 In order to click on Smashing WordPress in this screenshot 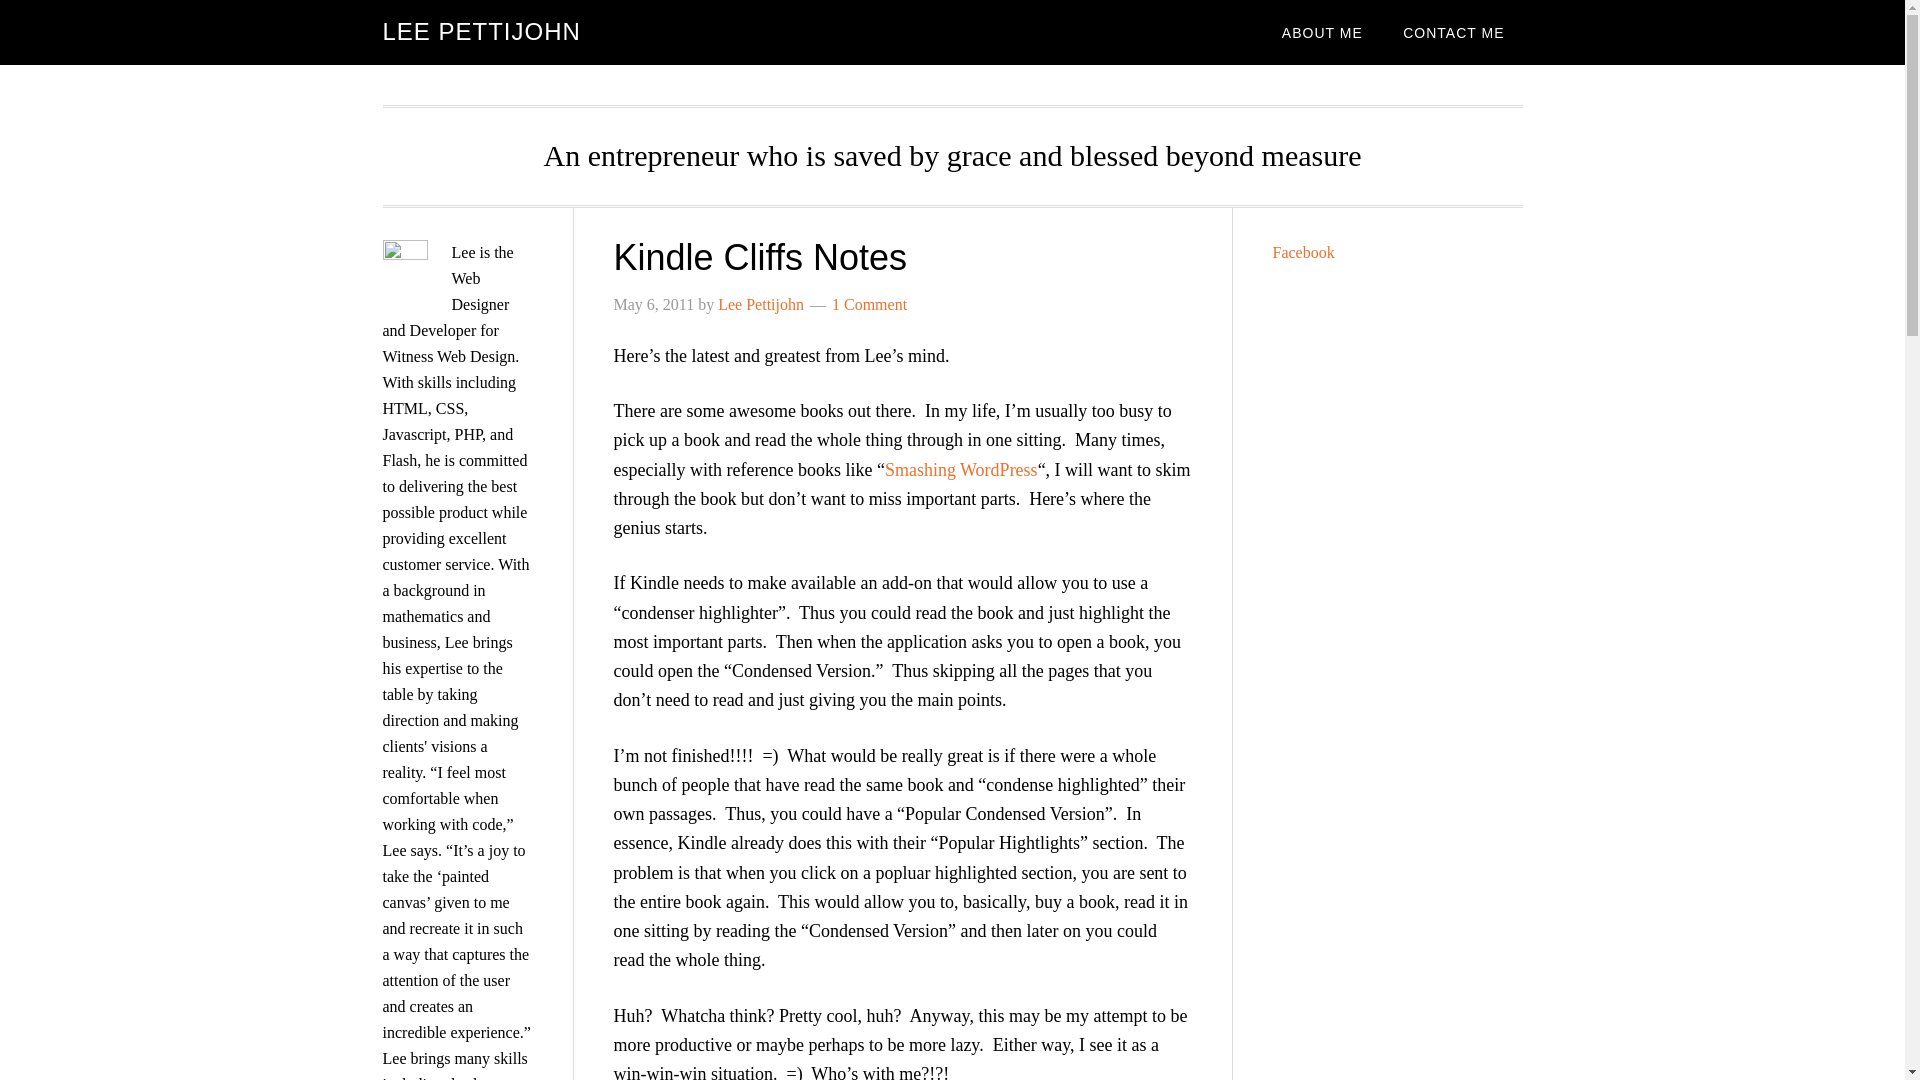, I will do `click(962, 470)`.